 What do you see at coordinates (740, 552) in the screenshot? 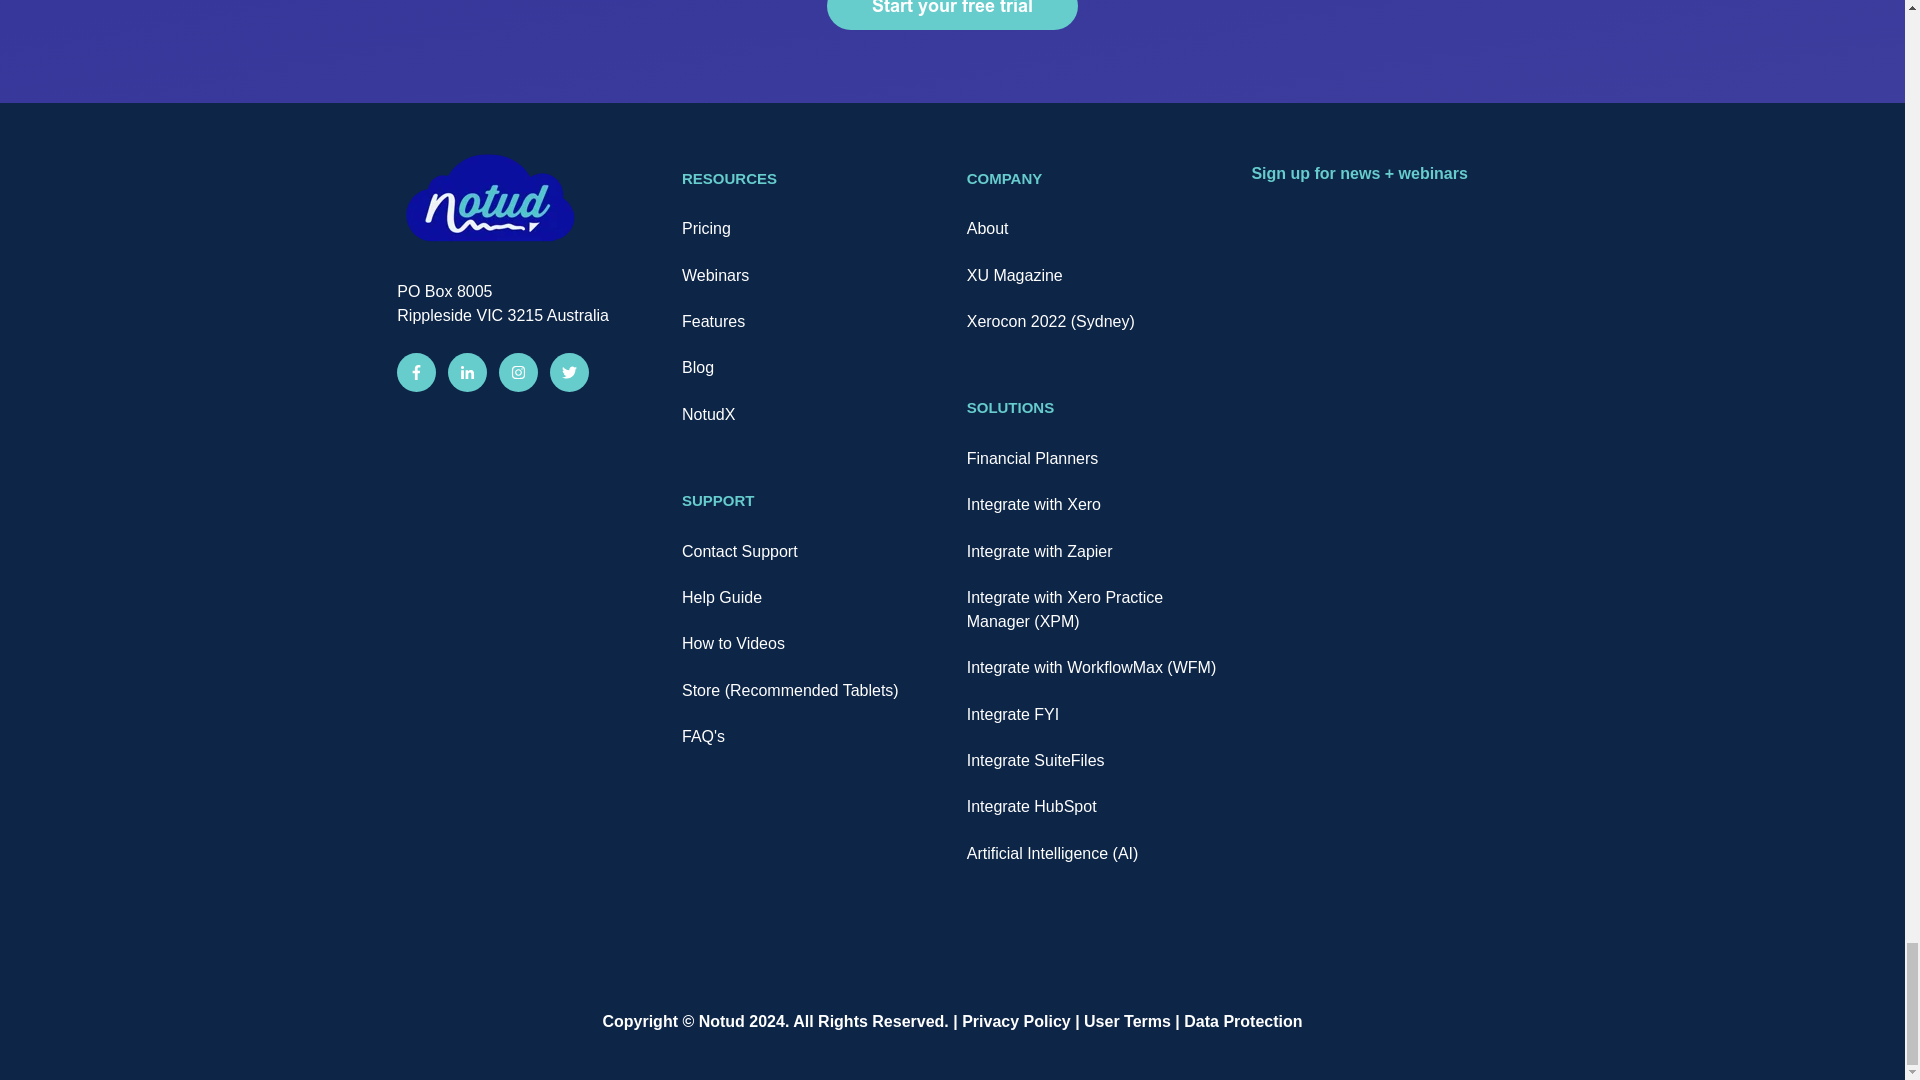
I see `Contact Support` at bounding box center [740, 552].